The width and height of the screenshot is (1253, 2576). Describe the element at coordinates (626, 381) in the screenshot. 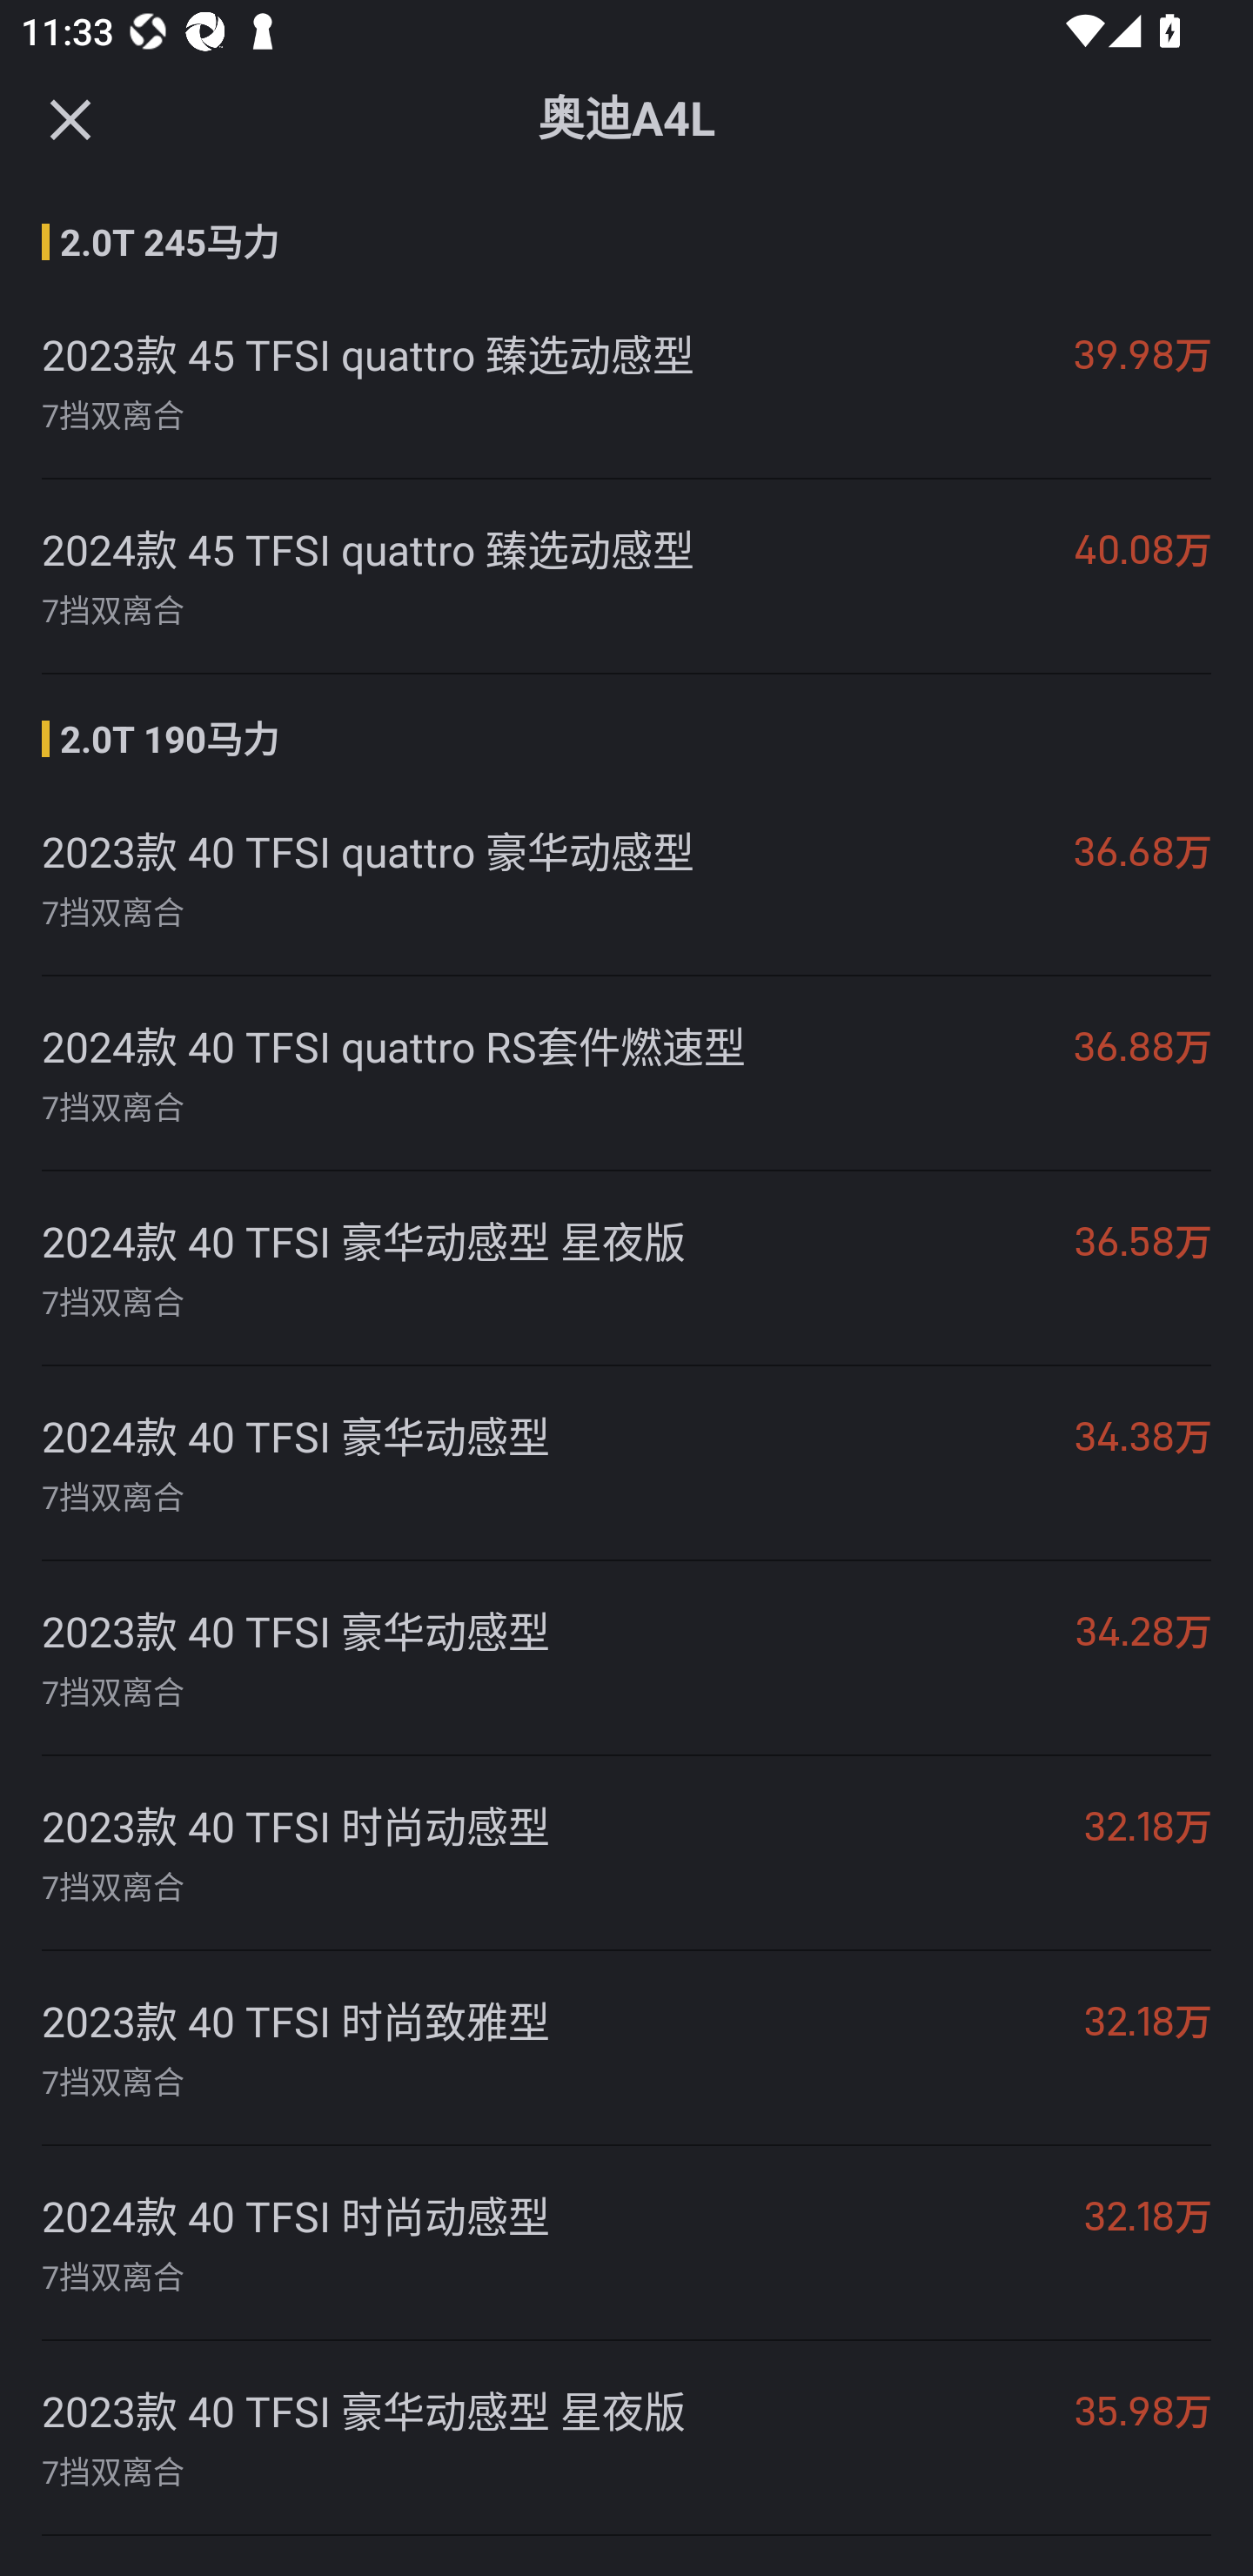

I see `2023款 45 TFSI quattro 臻选动感型 39.98万 7挡双离合` at that location.